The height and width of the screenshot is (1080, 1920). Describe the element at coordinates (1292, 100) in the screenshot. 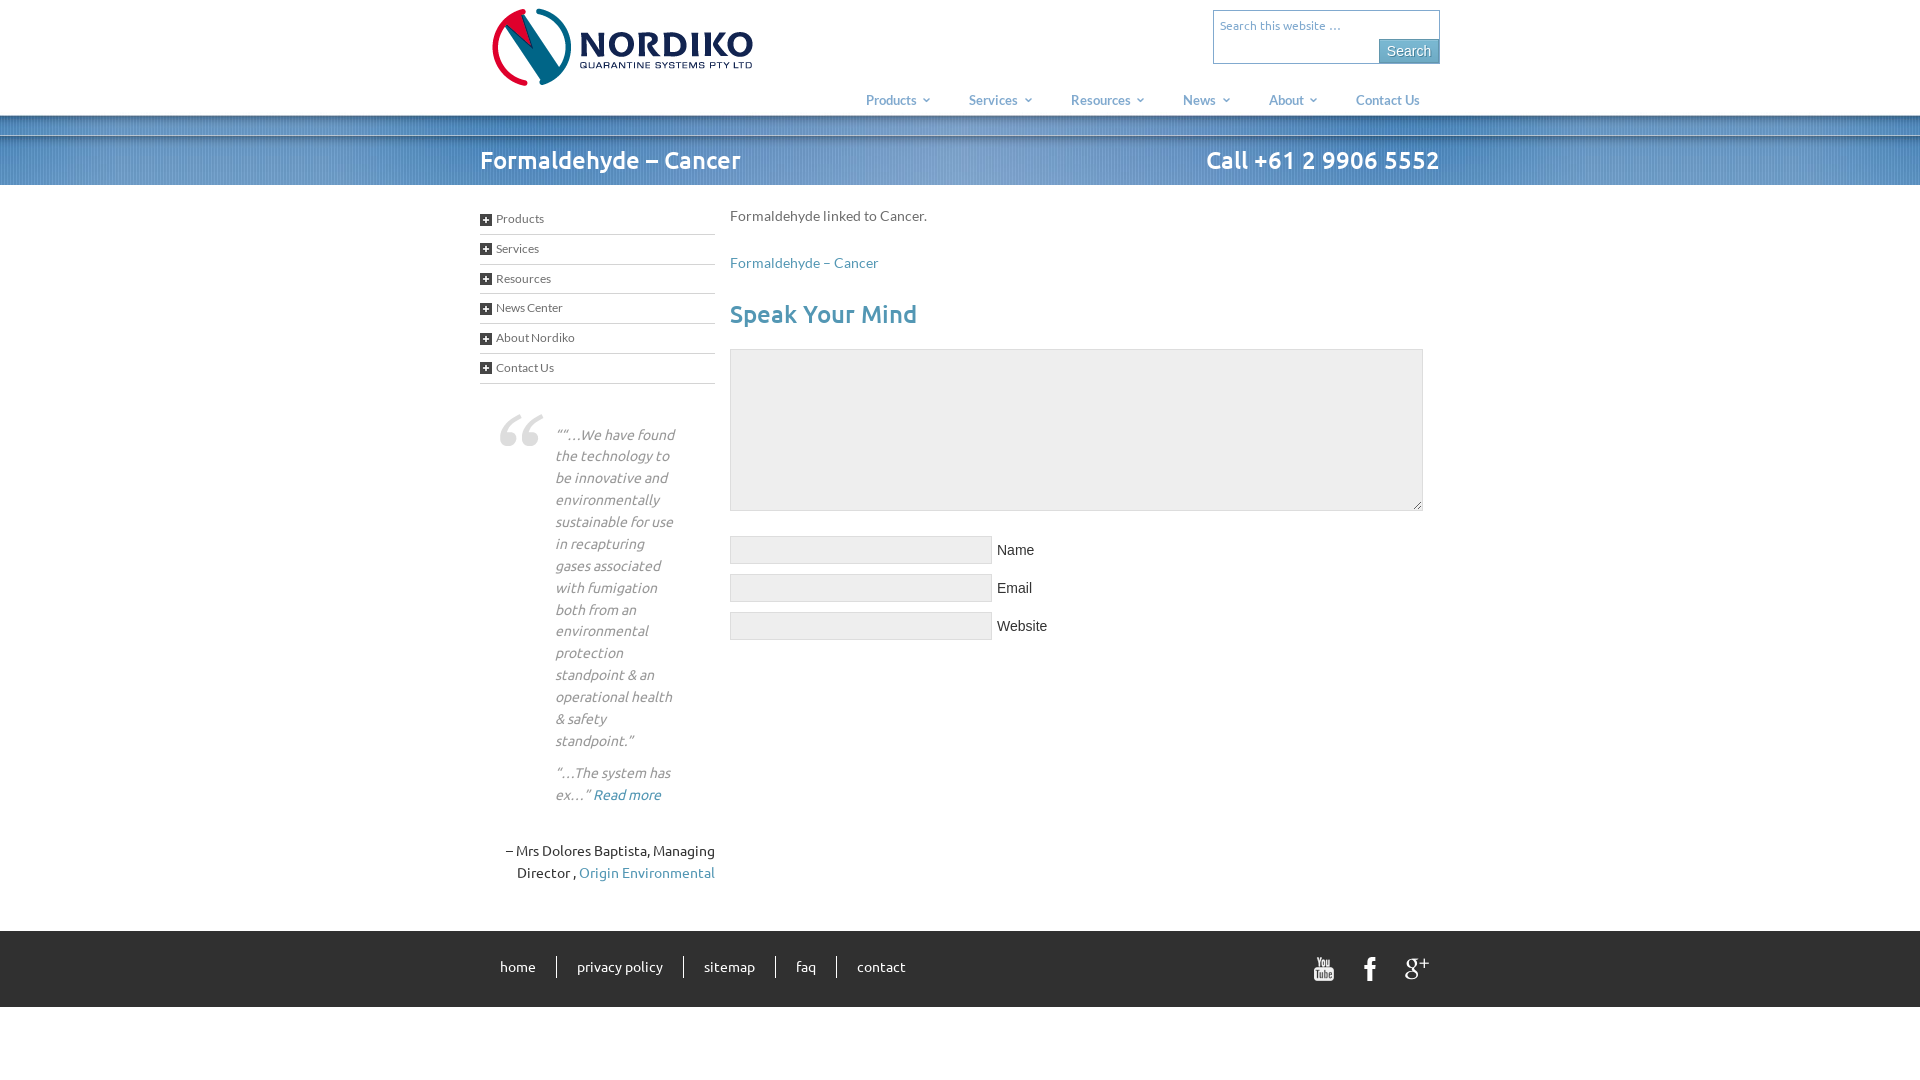

I see `About` at that location.